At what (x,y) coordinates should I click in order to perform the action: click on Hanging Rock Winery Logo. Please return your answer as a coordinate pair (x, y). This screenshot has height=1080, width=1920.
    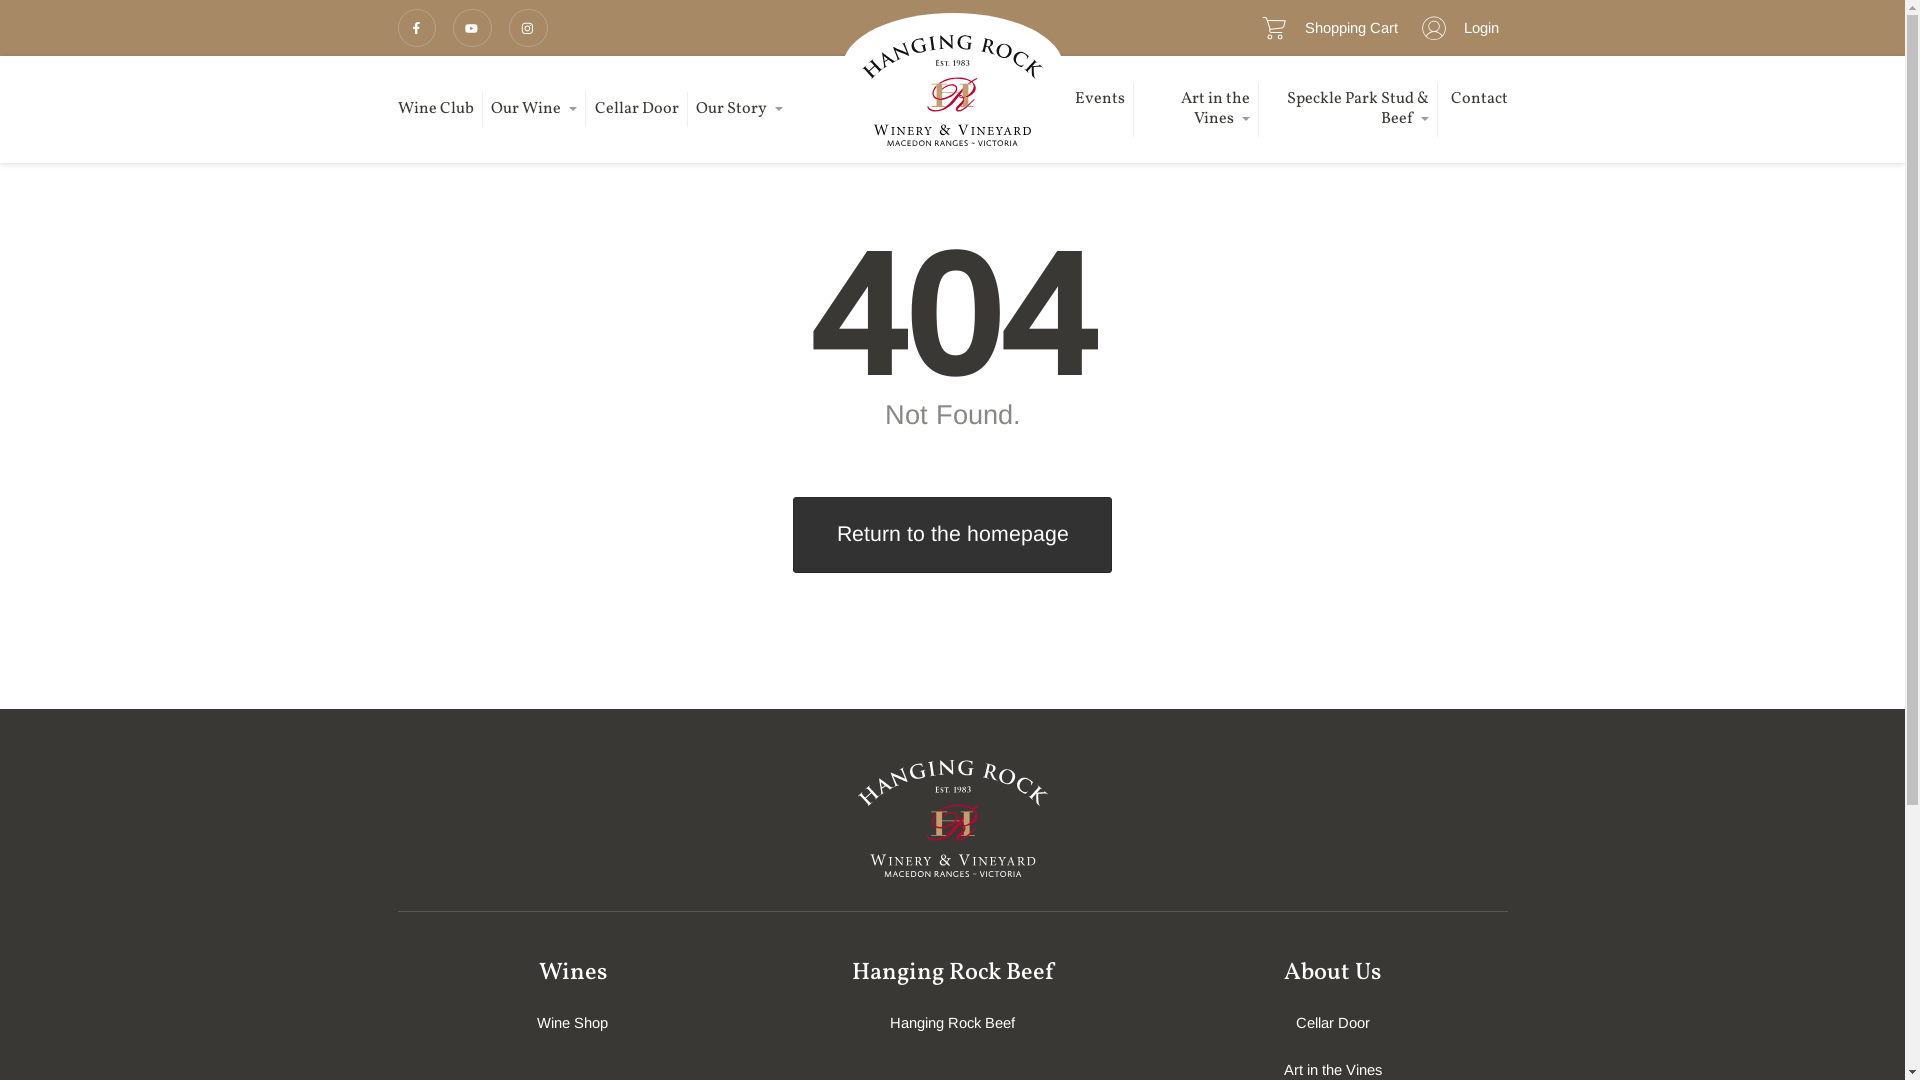
    Looking at the image, I should click on (952, 80).